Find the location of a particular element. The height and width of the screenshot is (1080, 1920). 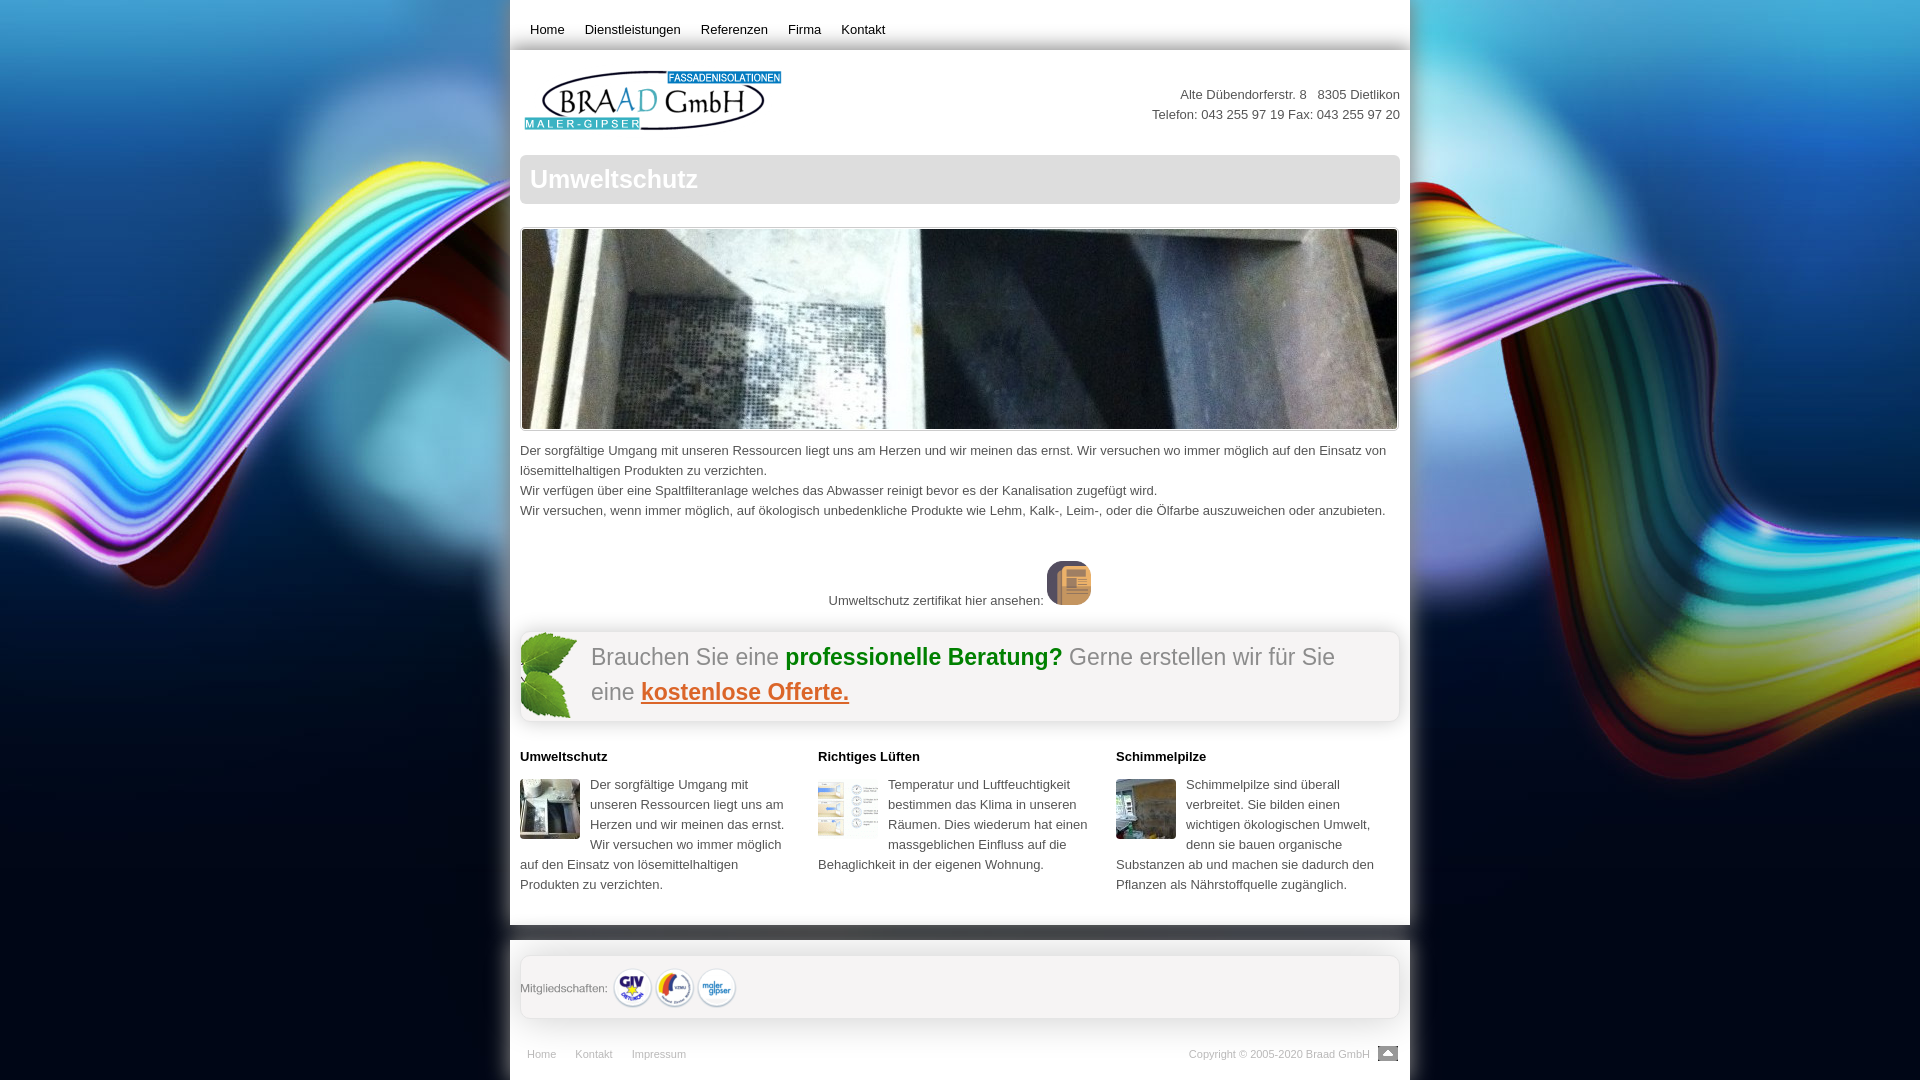

Firma is located at coordinates (804, 30).